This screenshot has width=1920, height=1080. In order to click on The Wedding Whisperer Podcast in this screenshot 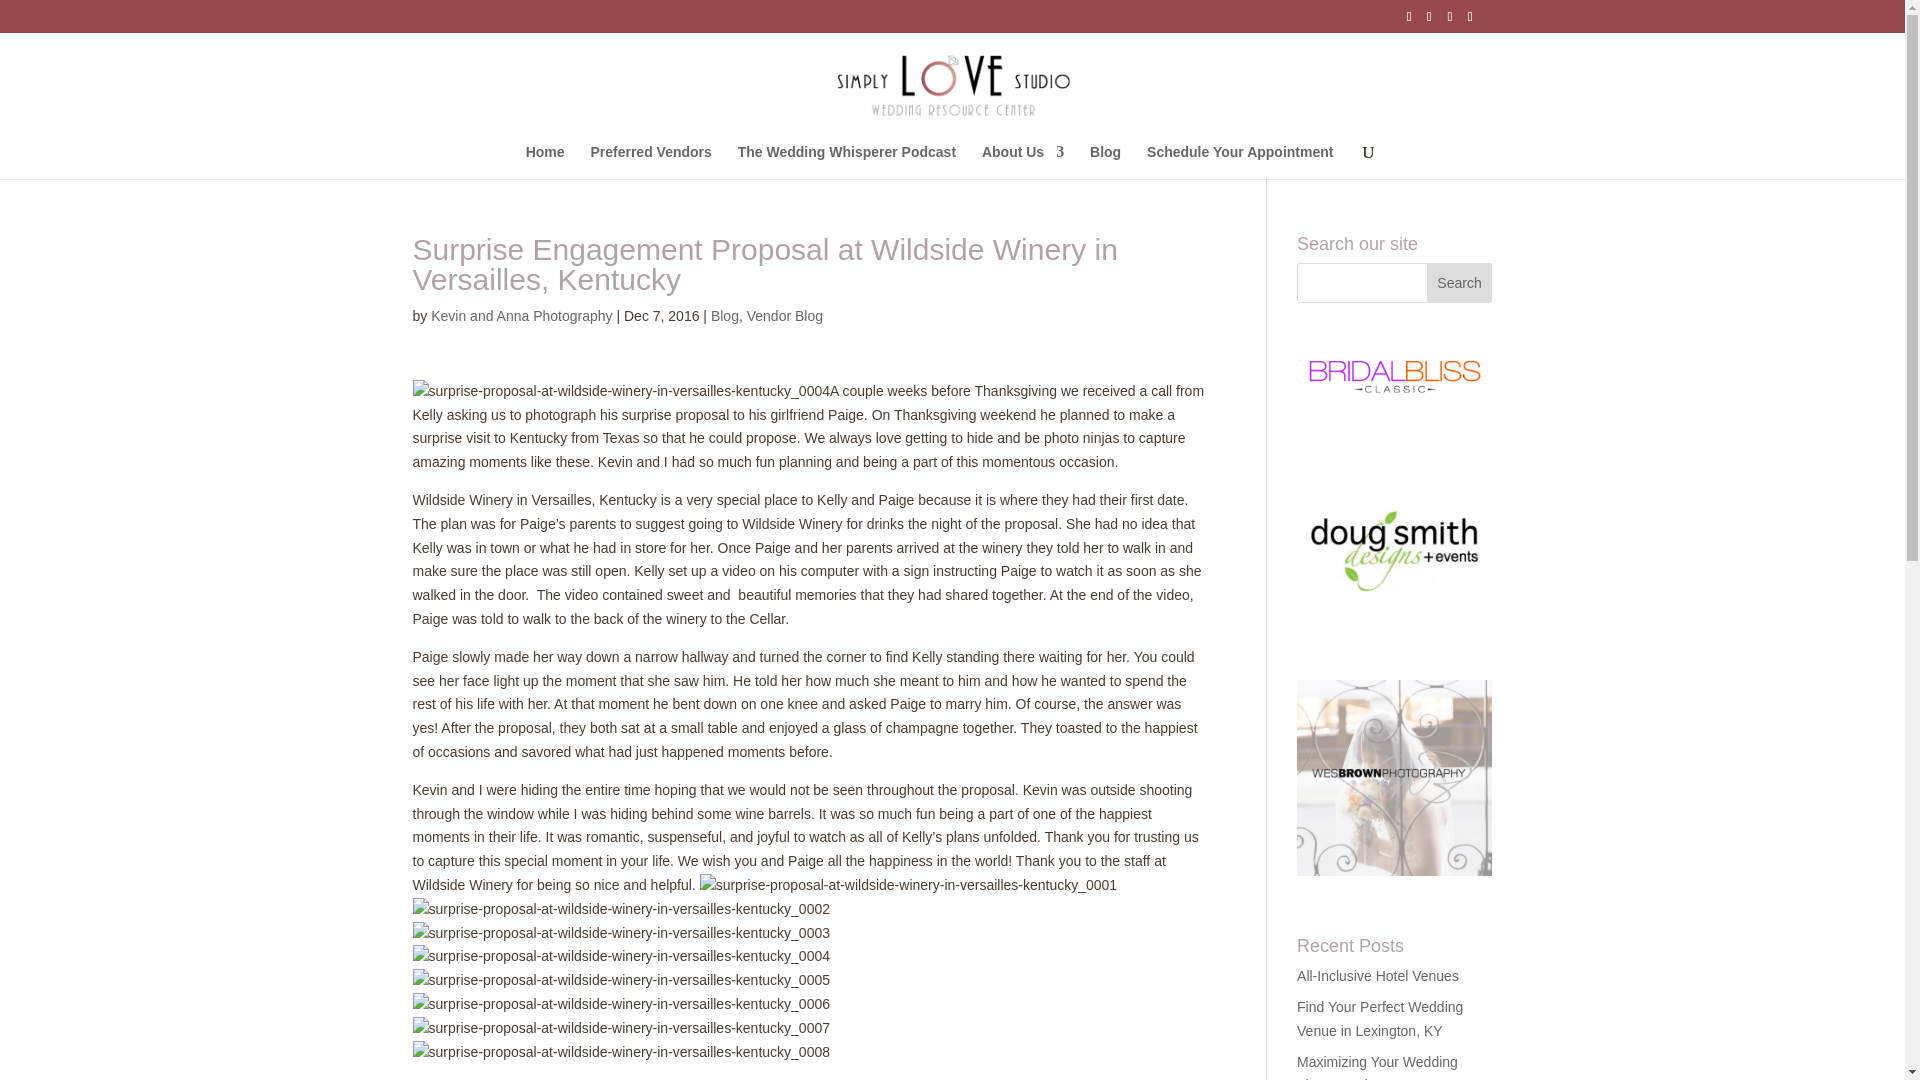, I will do `click(846, 162)`.